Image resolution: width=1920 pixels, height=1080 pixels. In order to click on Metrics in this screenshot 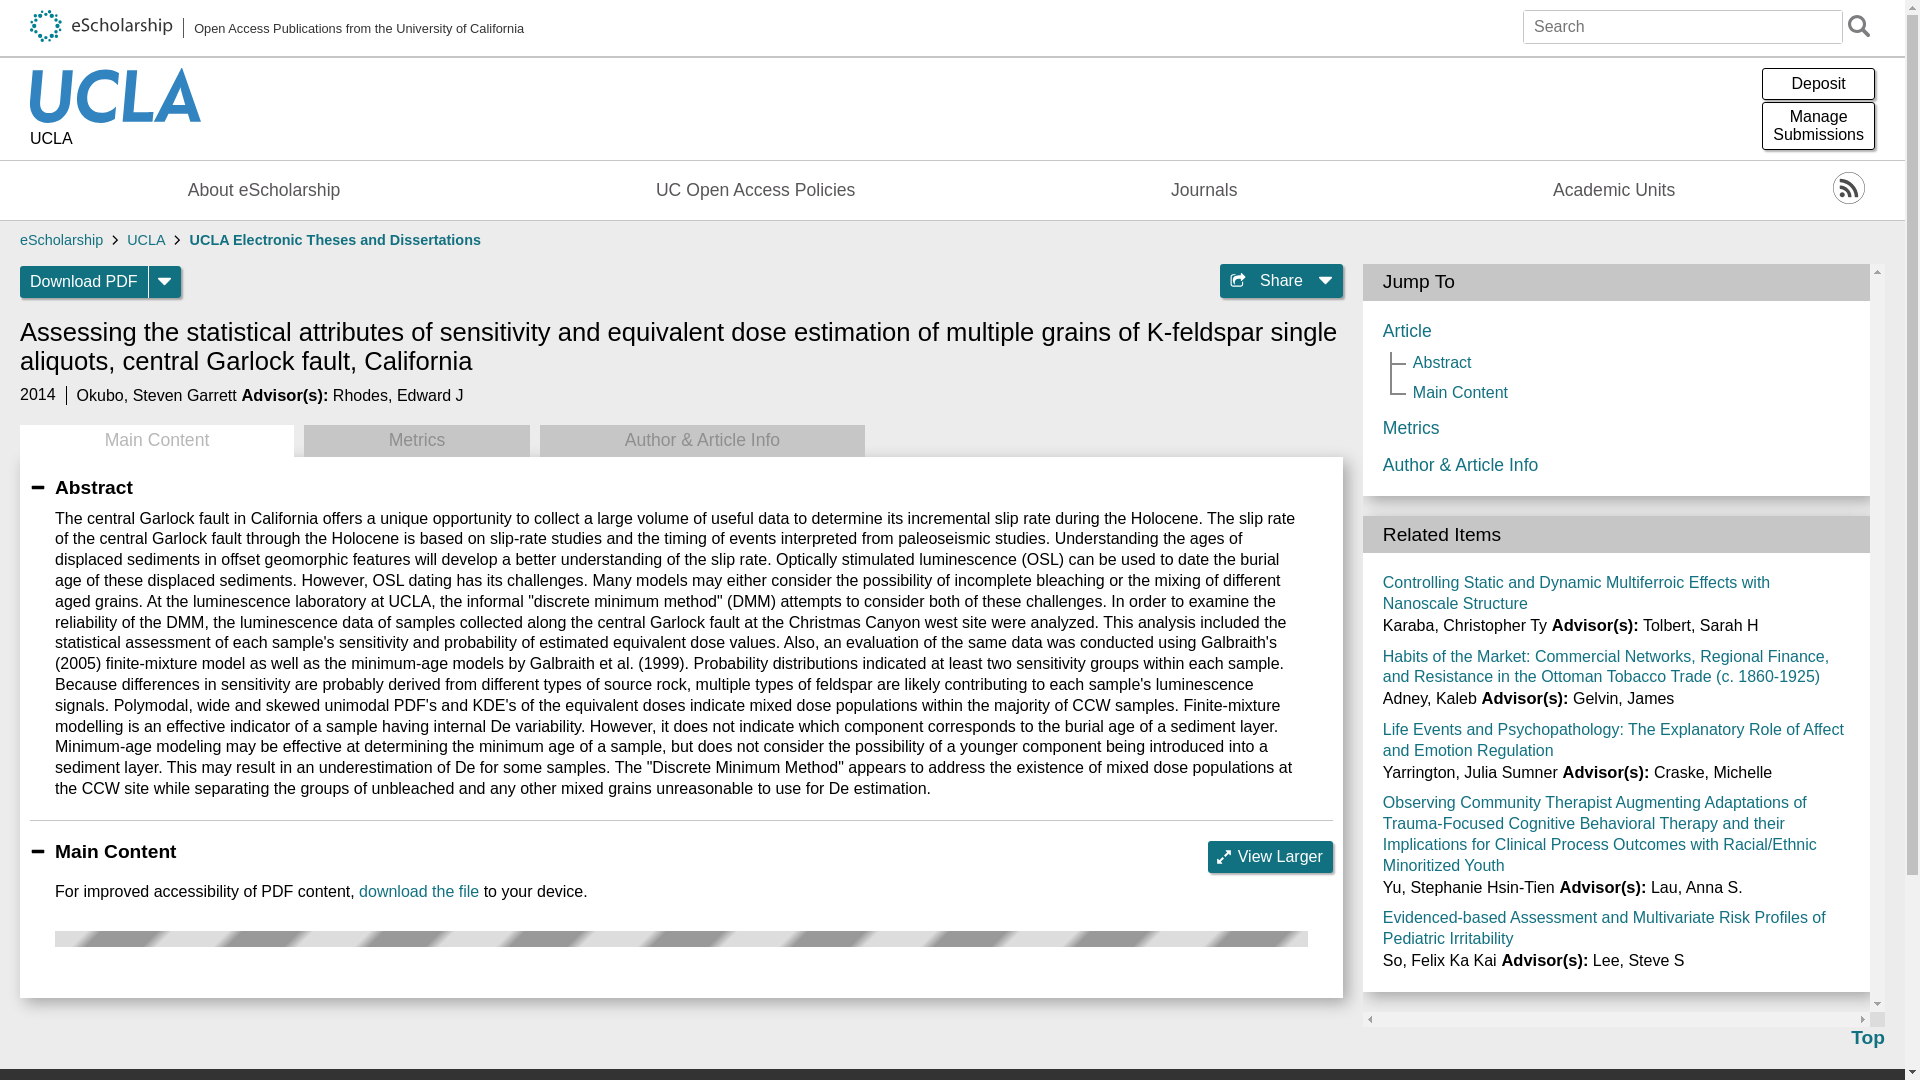, I will do `click(1270, 856)`.